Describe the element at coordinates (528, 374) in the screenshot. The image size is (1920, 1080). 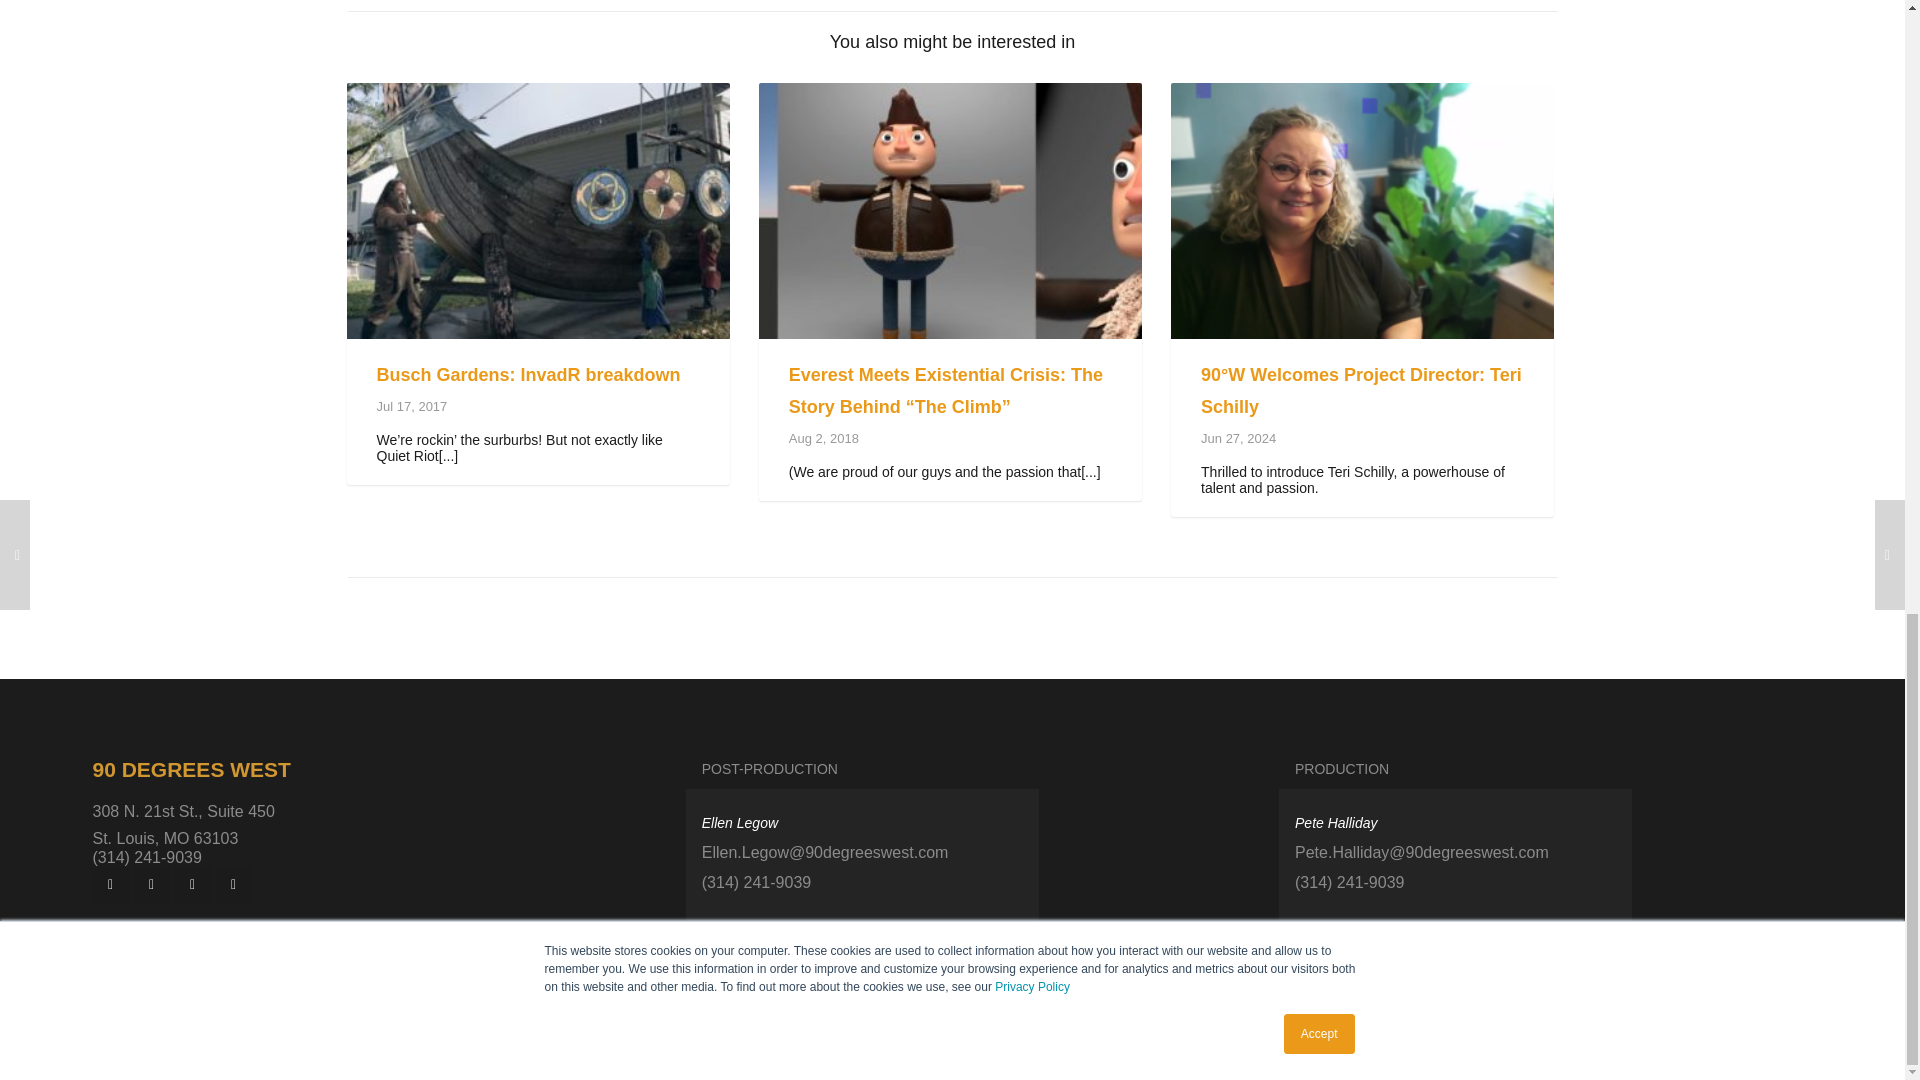
I see `Busch Gardens: InvadR breakdown` at that location.